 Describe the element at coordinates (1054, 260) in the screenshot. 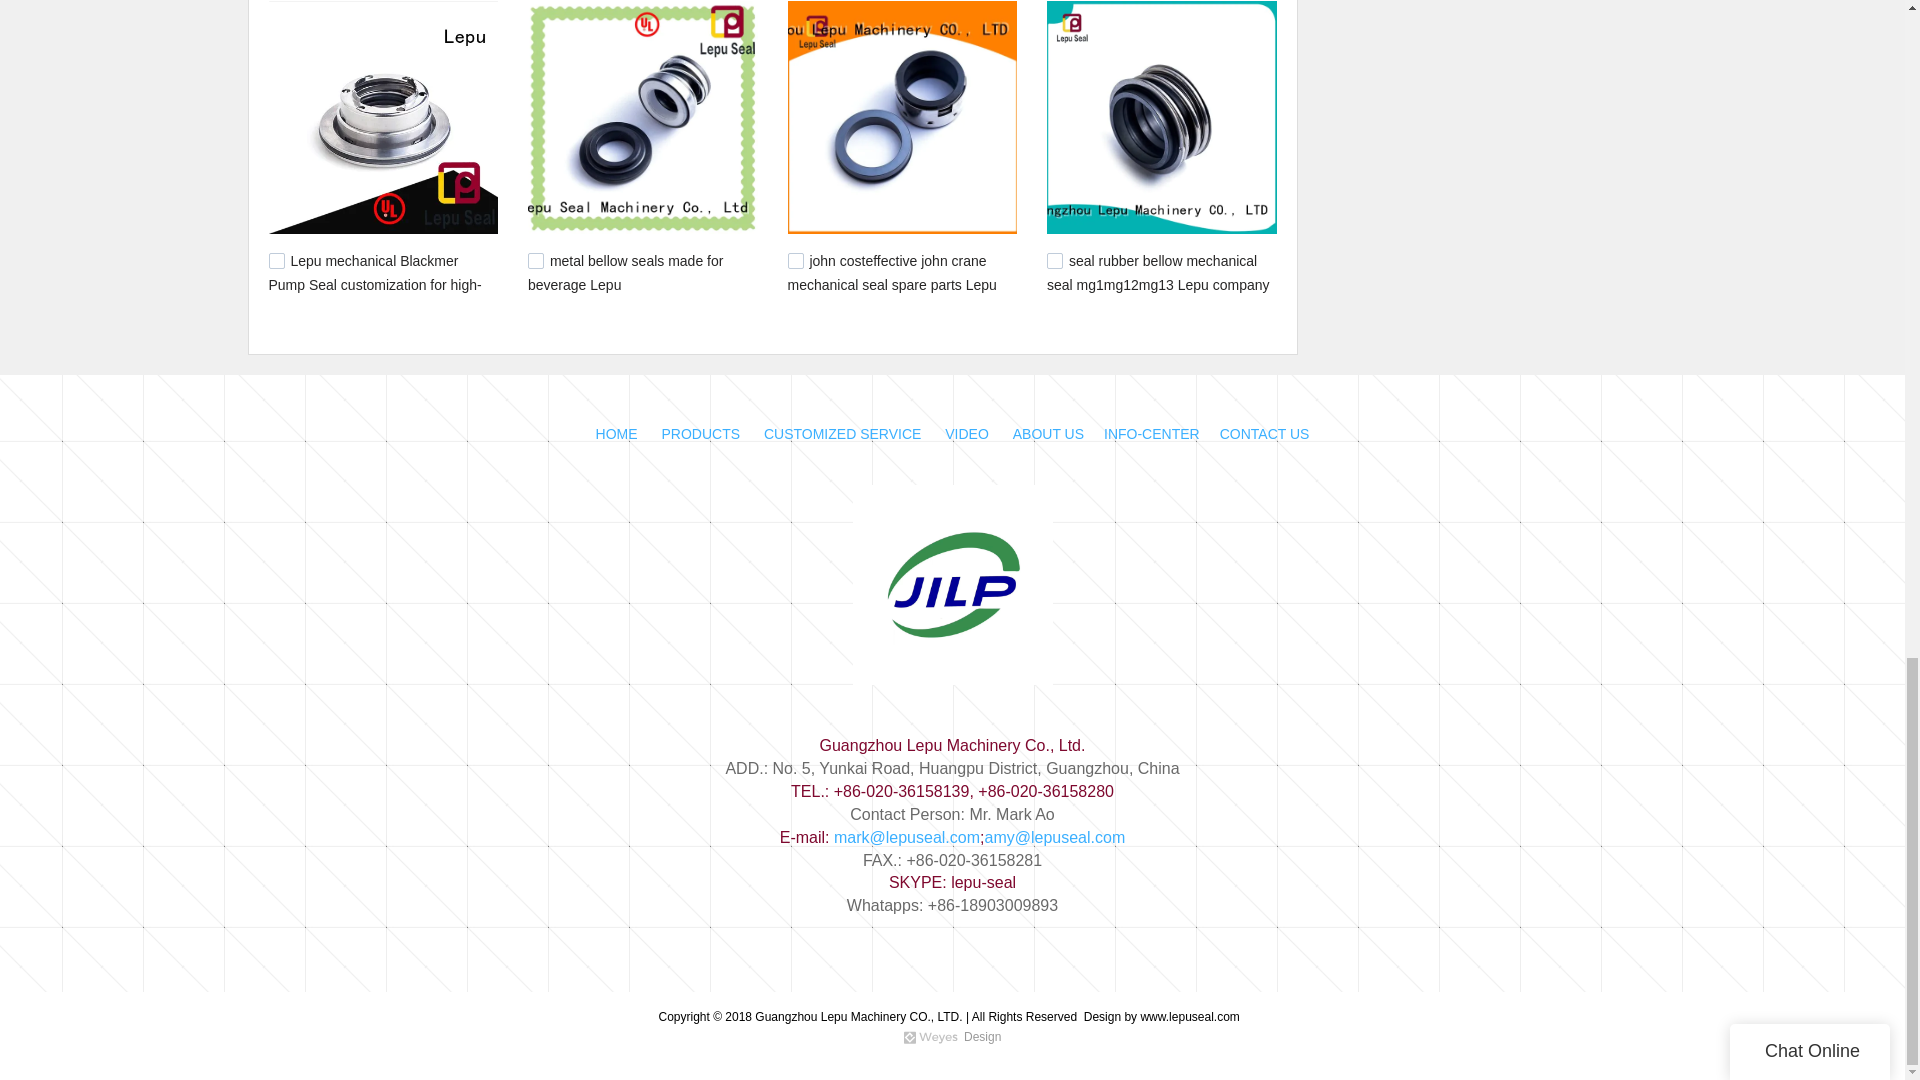

I see `754` at that location.